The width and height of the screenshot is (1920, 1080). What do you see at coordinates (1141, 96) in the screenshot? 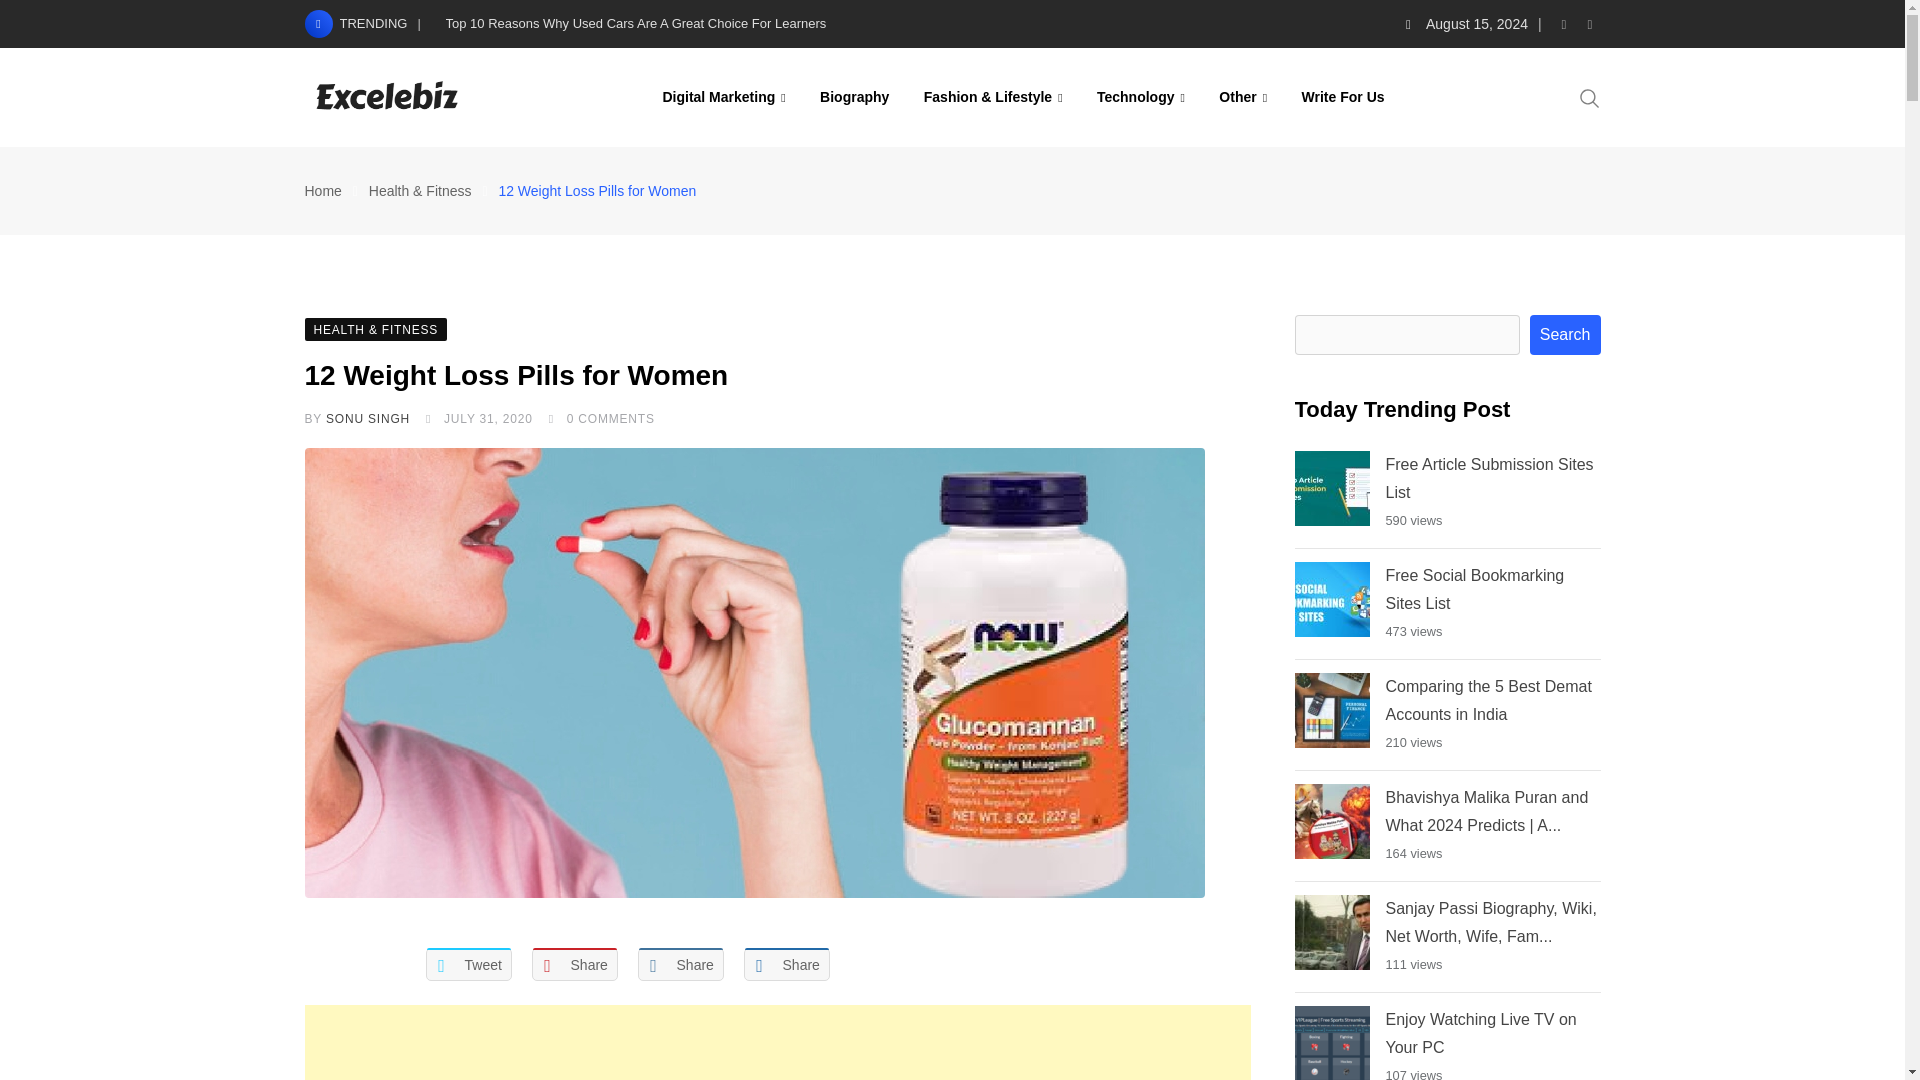
I see `Technology` at bounding box center [1141, 96].